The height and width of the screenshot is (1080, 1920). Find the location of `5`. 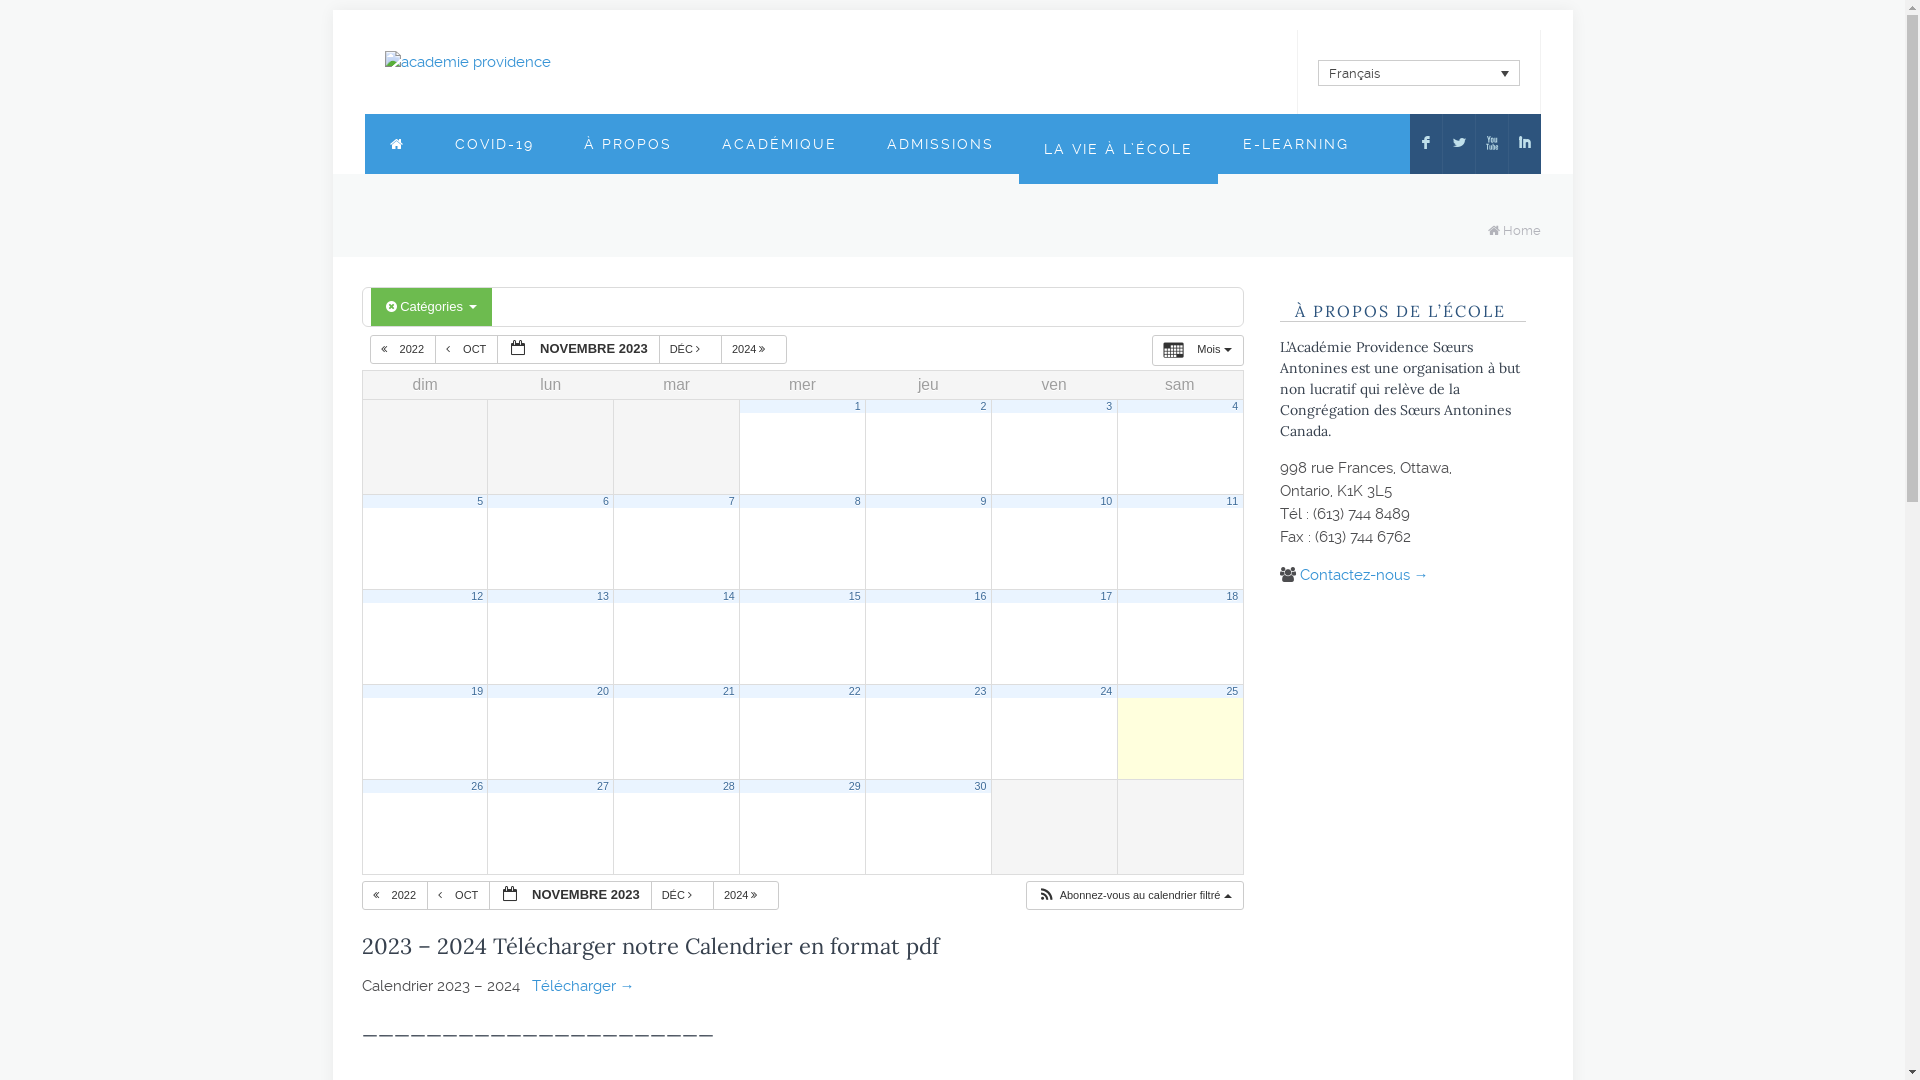

5 is located at coordinates (480, 501).